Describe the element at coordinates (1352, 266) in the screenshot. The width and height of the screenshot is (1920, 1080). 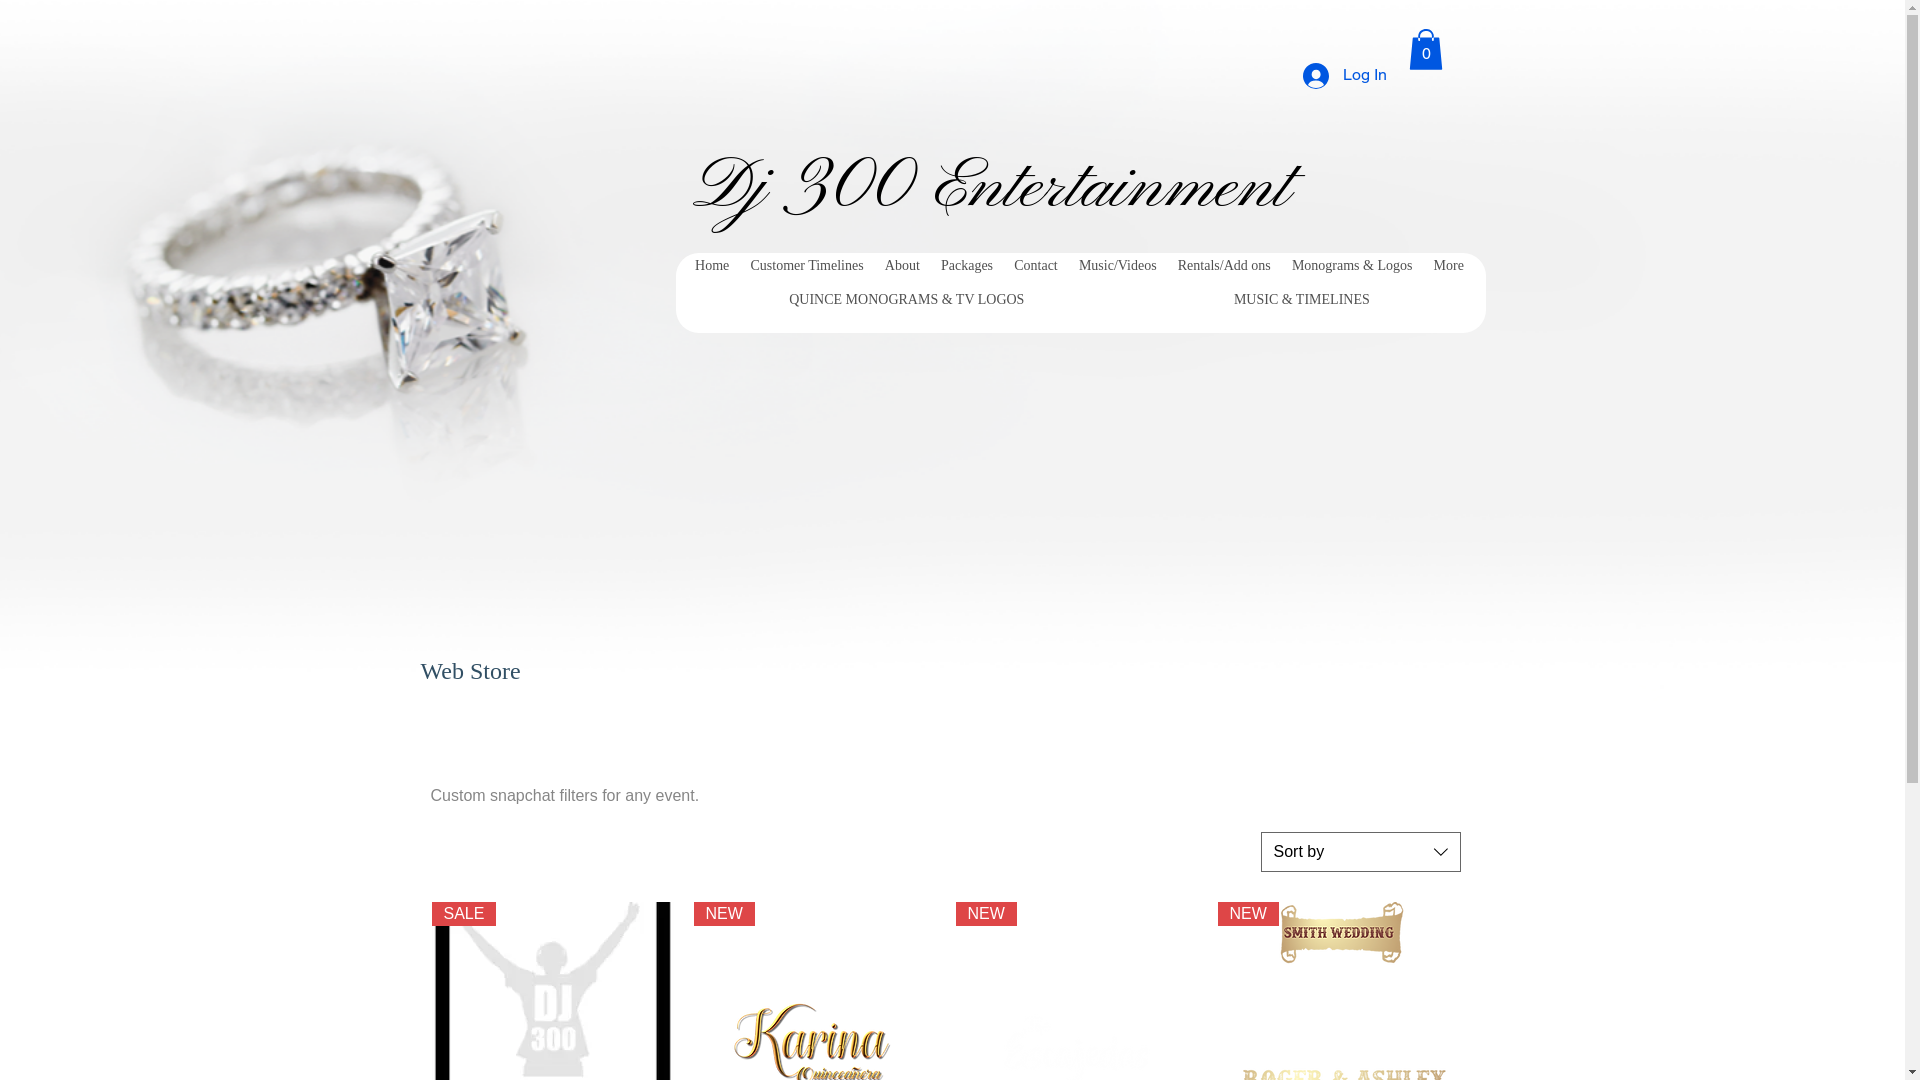
I see `Monograms & Logos` at that location.